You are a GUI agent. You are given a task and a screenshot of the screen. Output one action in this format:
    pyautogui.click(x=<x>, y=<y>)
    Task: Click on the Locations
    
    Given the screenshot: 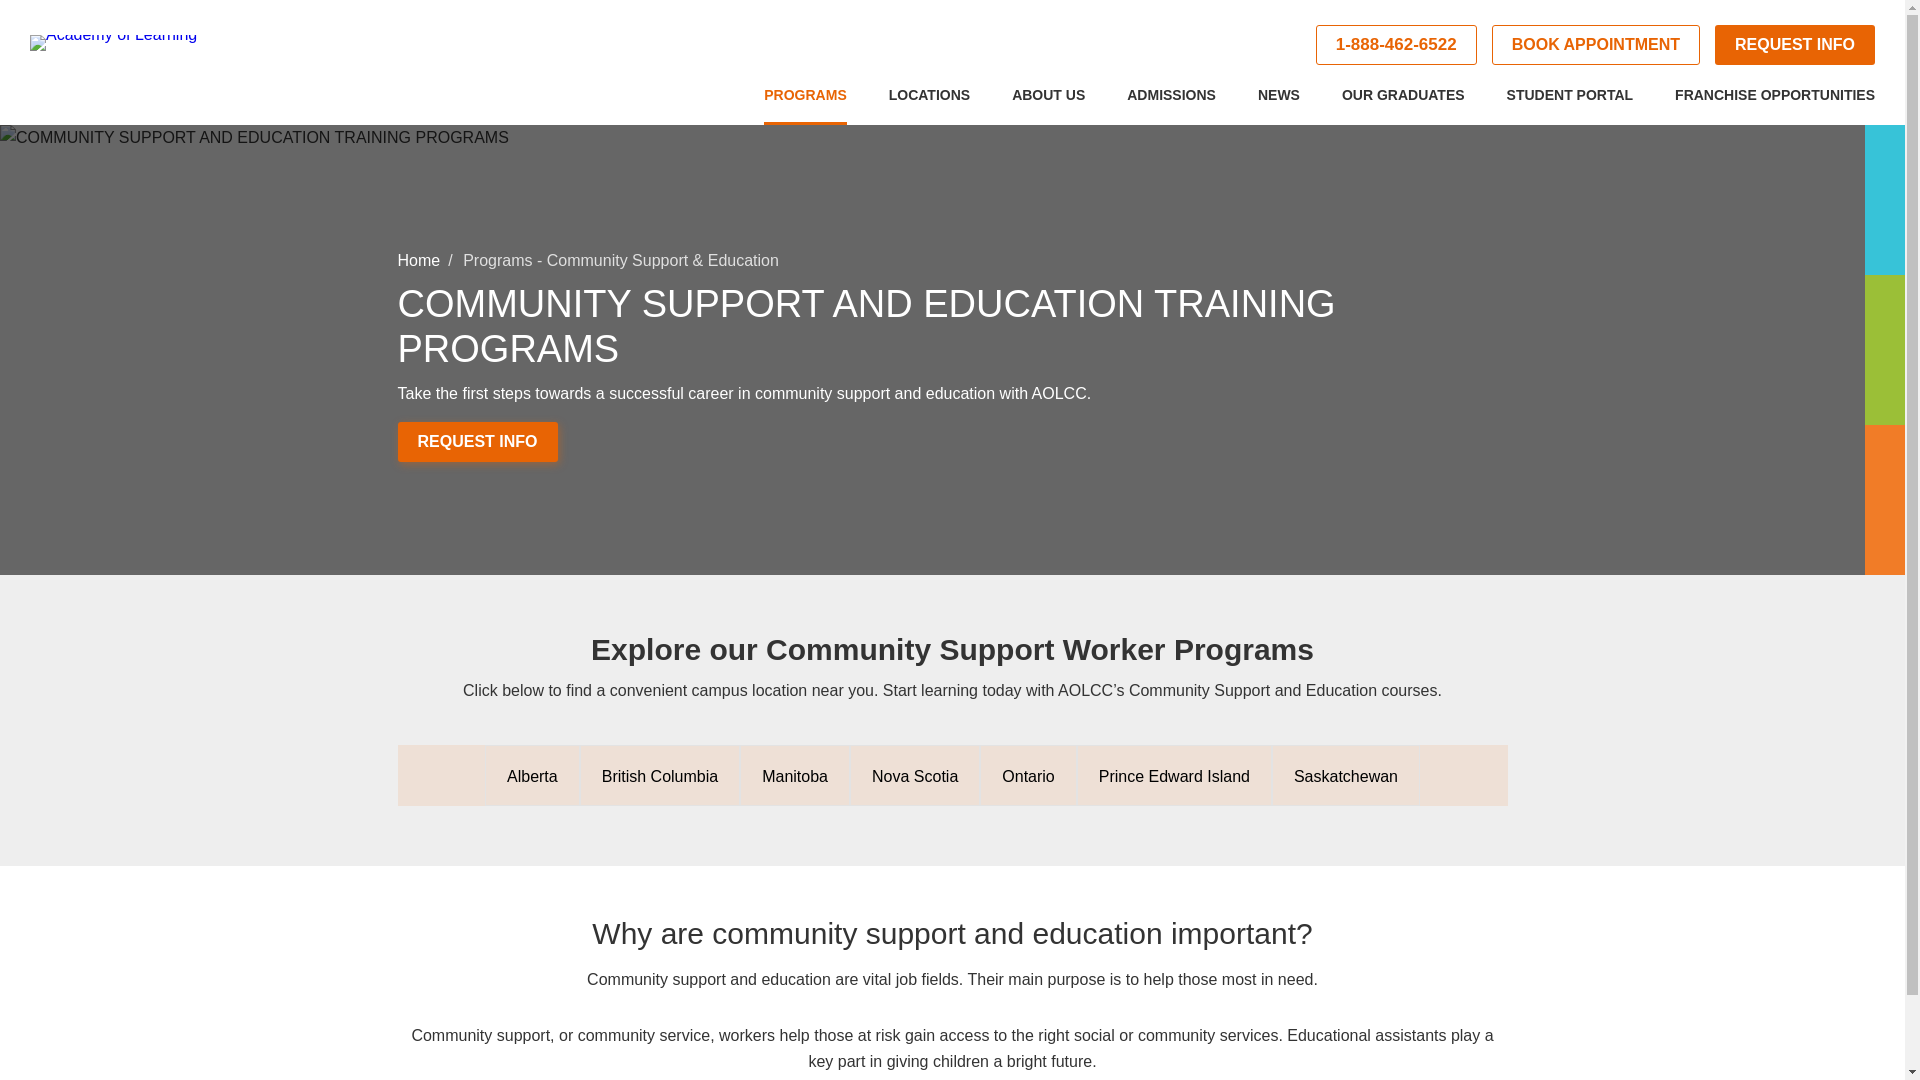 What is the action you would take?
    pyautogui.click(x=928, y=104)
    